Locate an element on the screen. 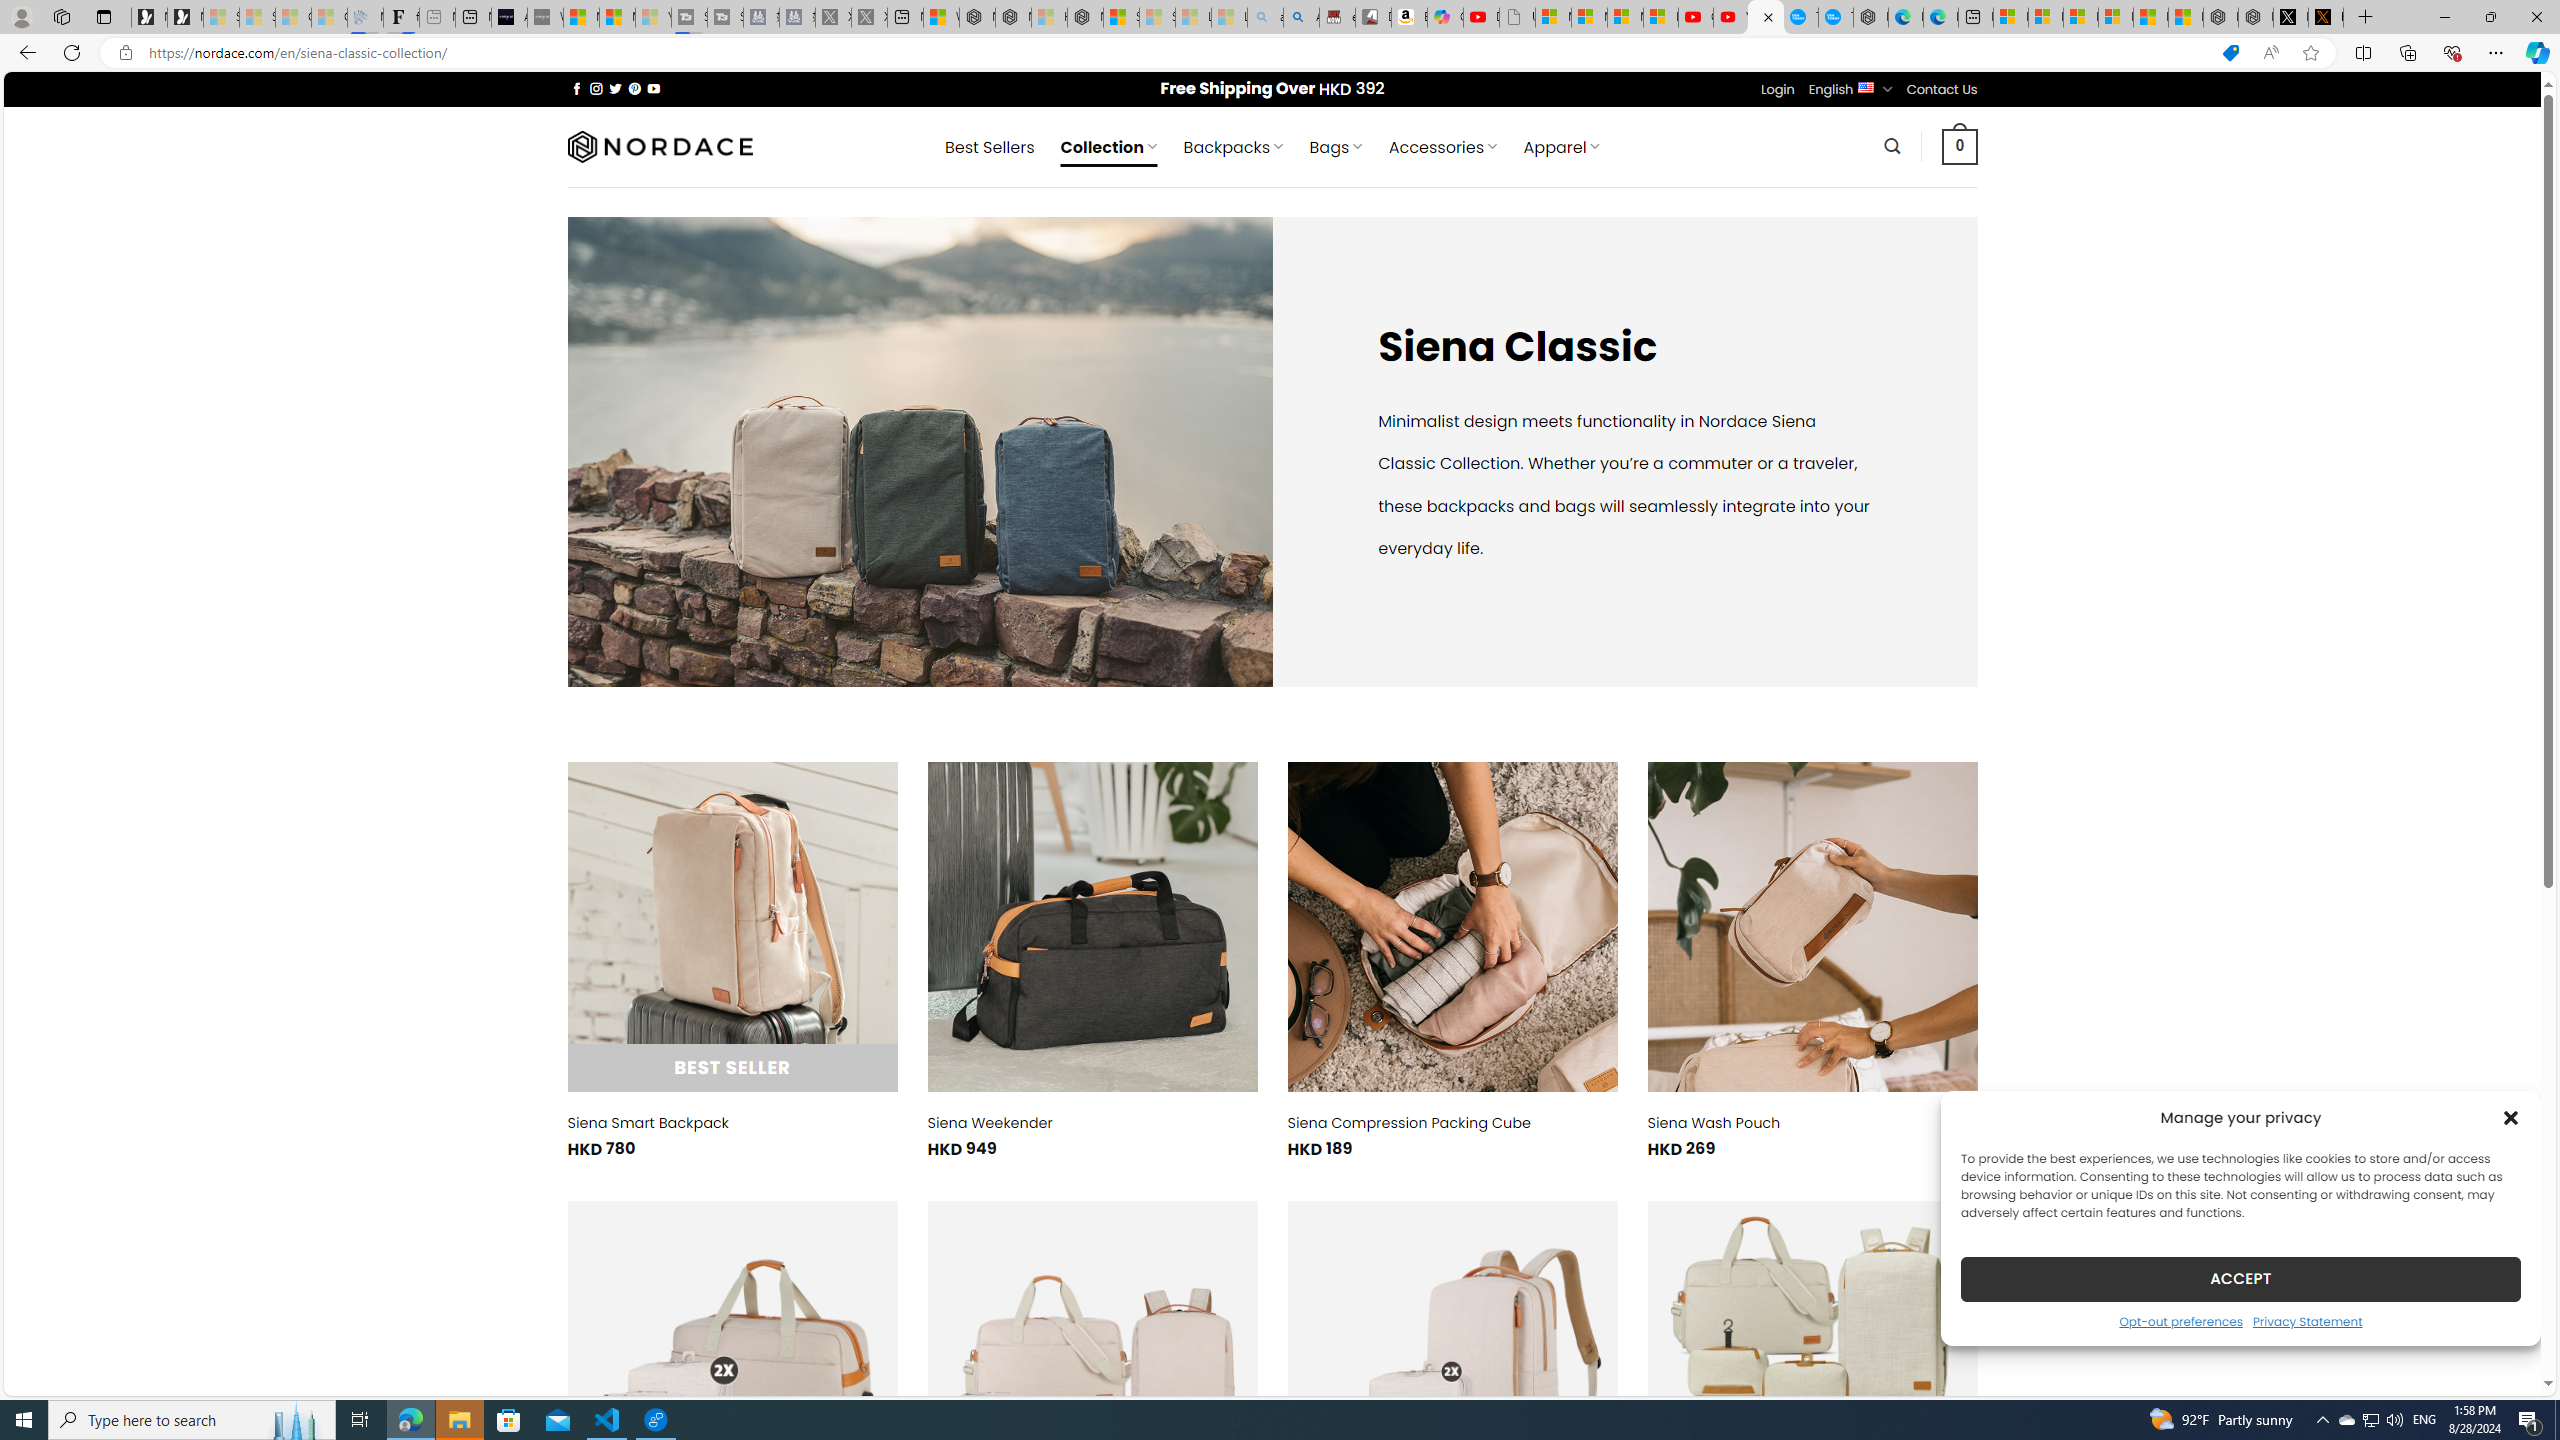 This screenshot has height=1440, width=2560. X - Sleeping is located at coordinates (869, 17).